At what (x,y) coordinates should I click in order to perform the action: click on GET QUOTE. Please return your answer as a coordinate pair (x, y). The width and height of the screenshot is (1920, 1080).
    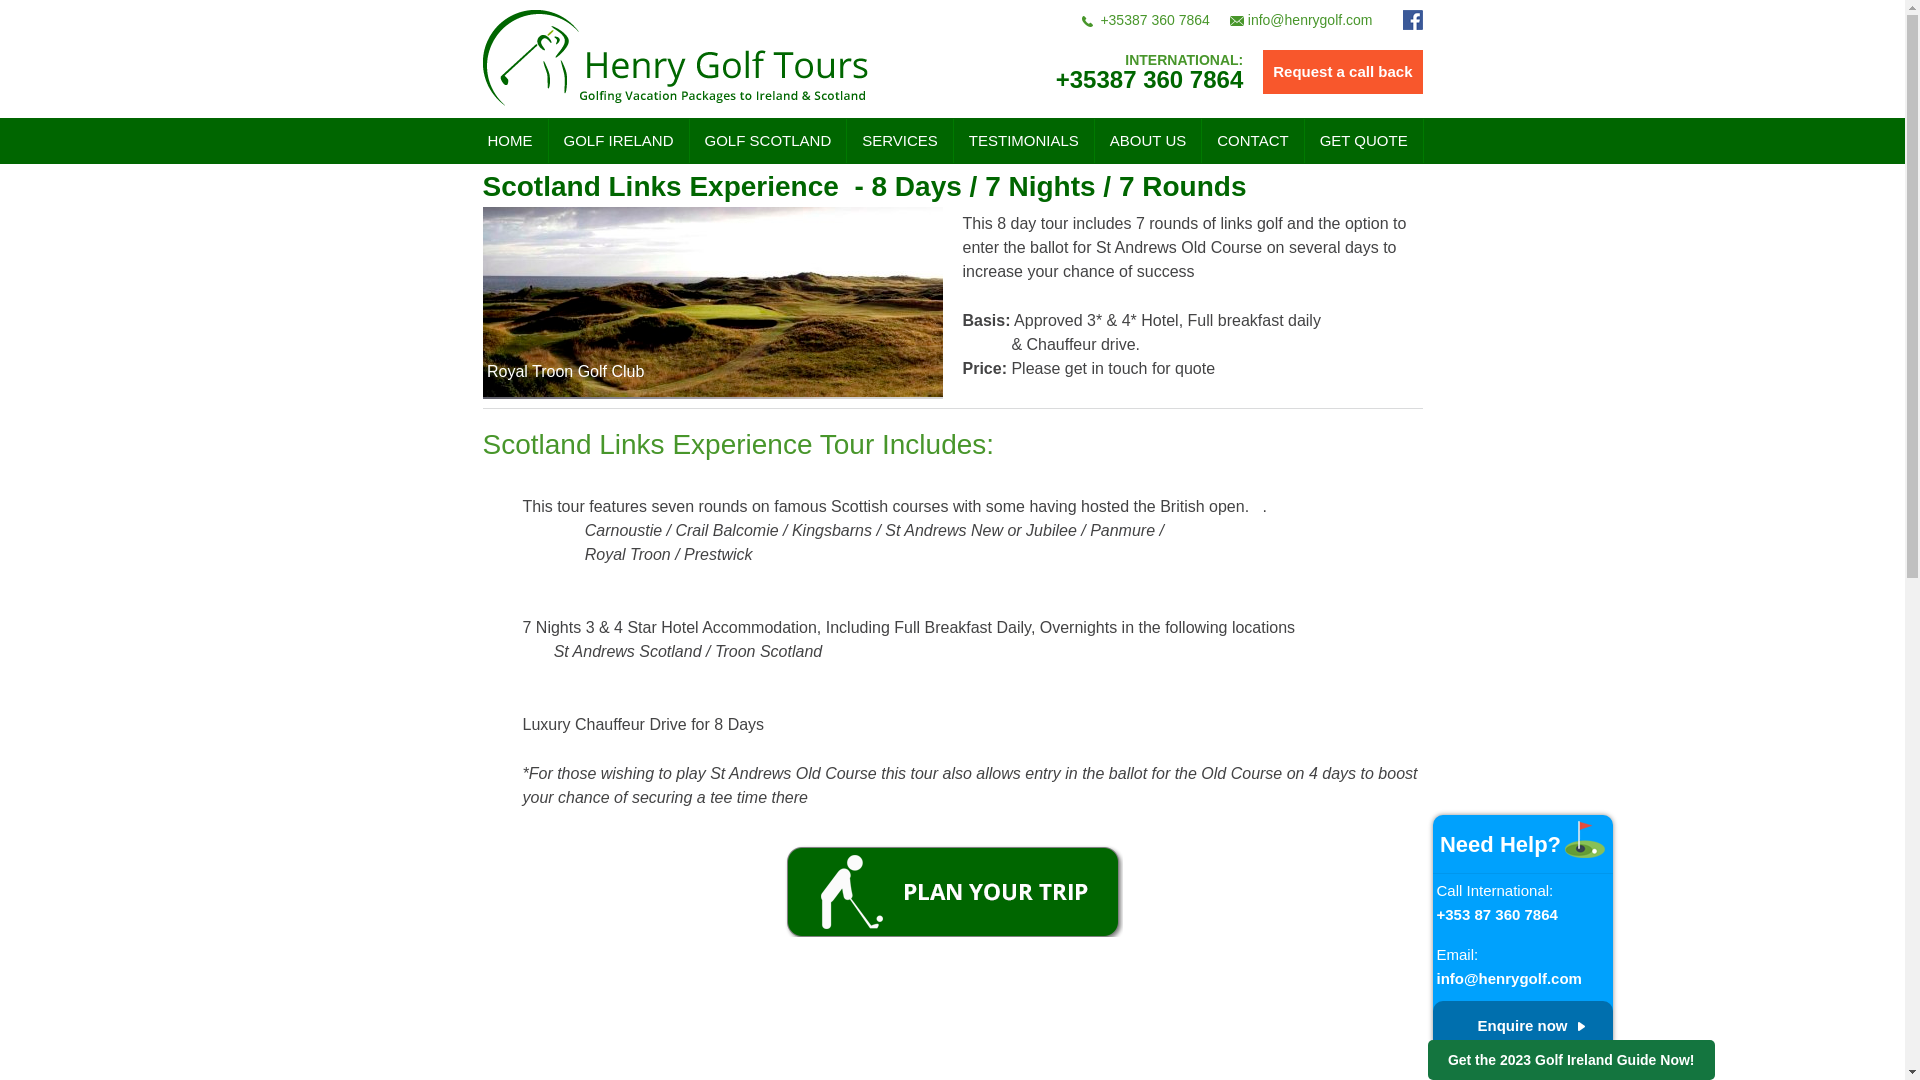
    Looking at the image, I should click on (1364, 140).